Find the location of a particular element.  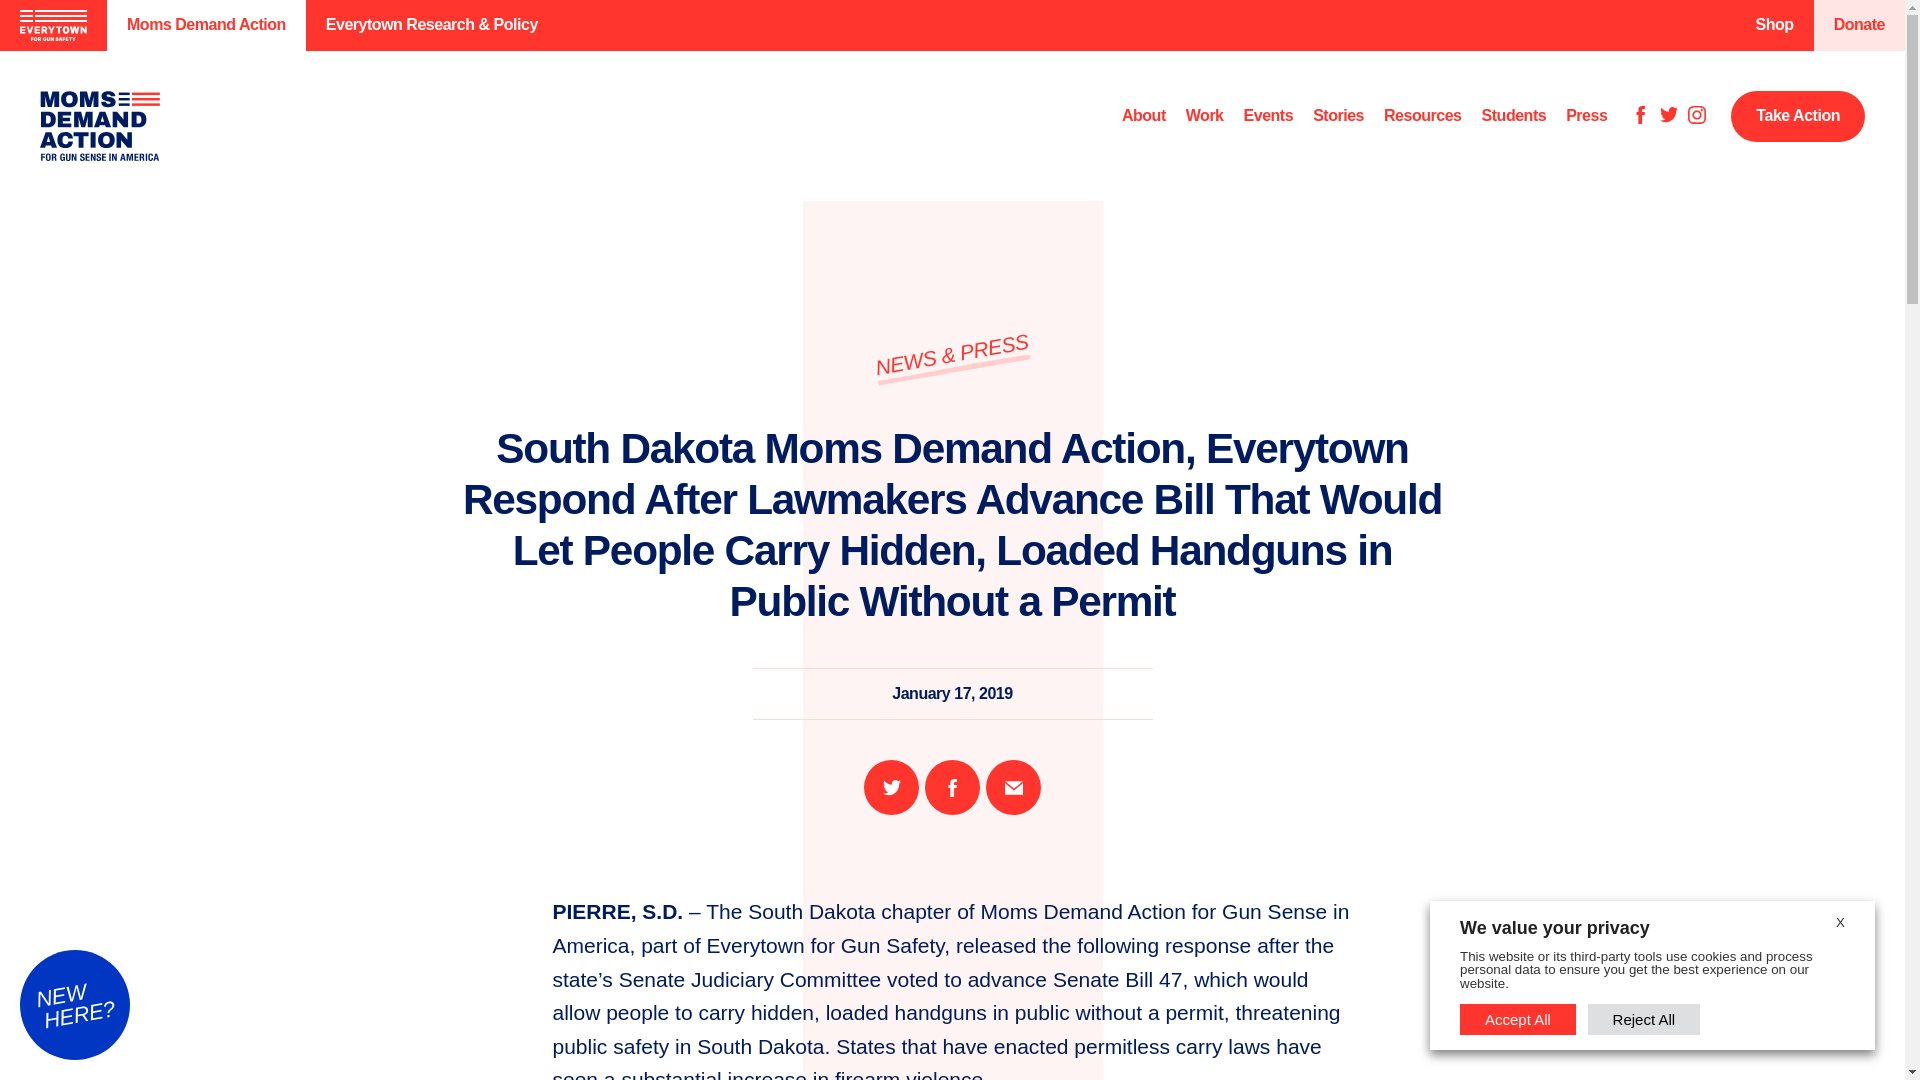

Take Action is located at coordinates (1798, 116).